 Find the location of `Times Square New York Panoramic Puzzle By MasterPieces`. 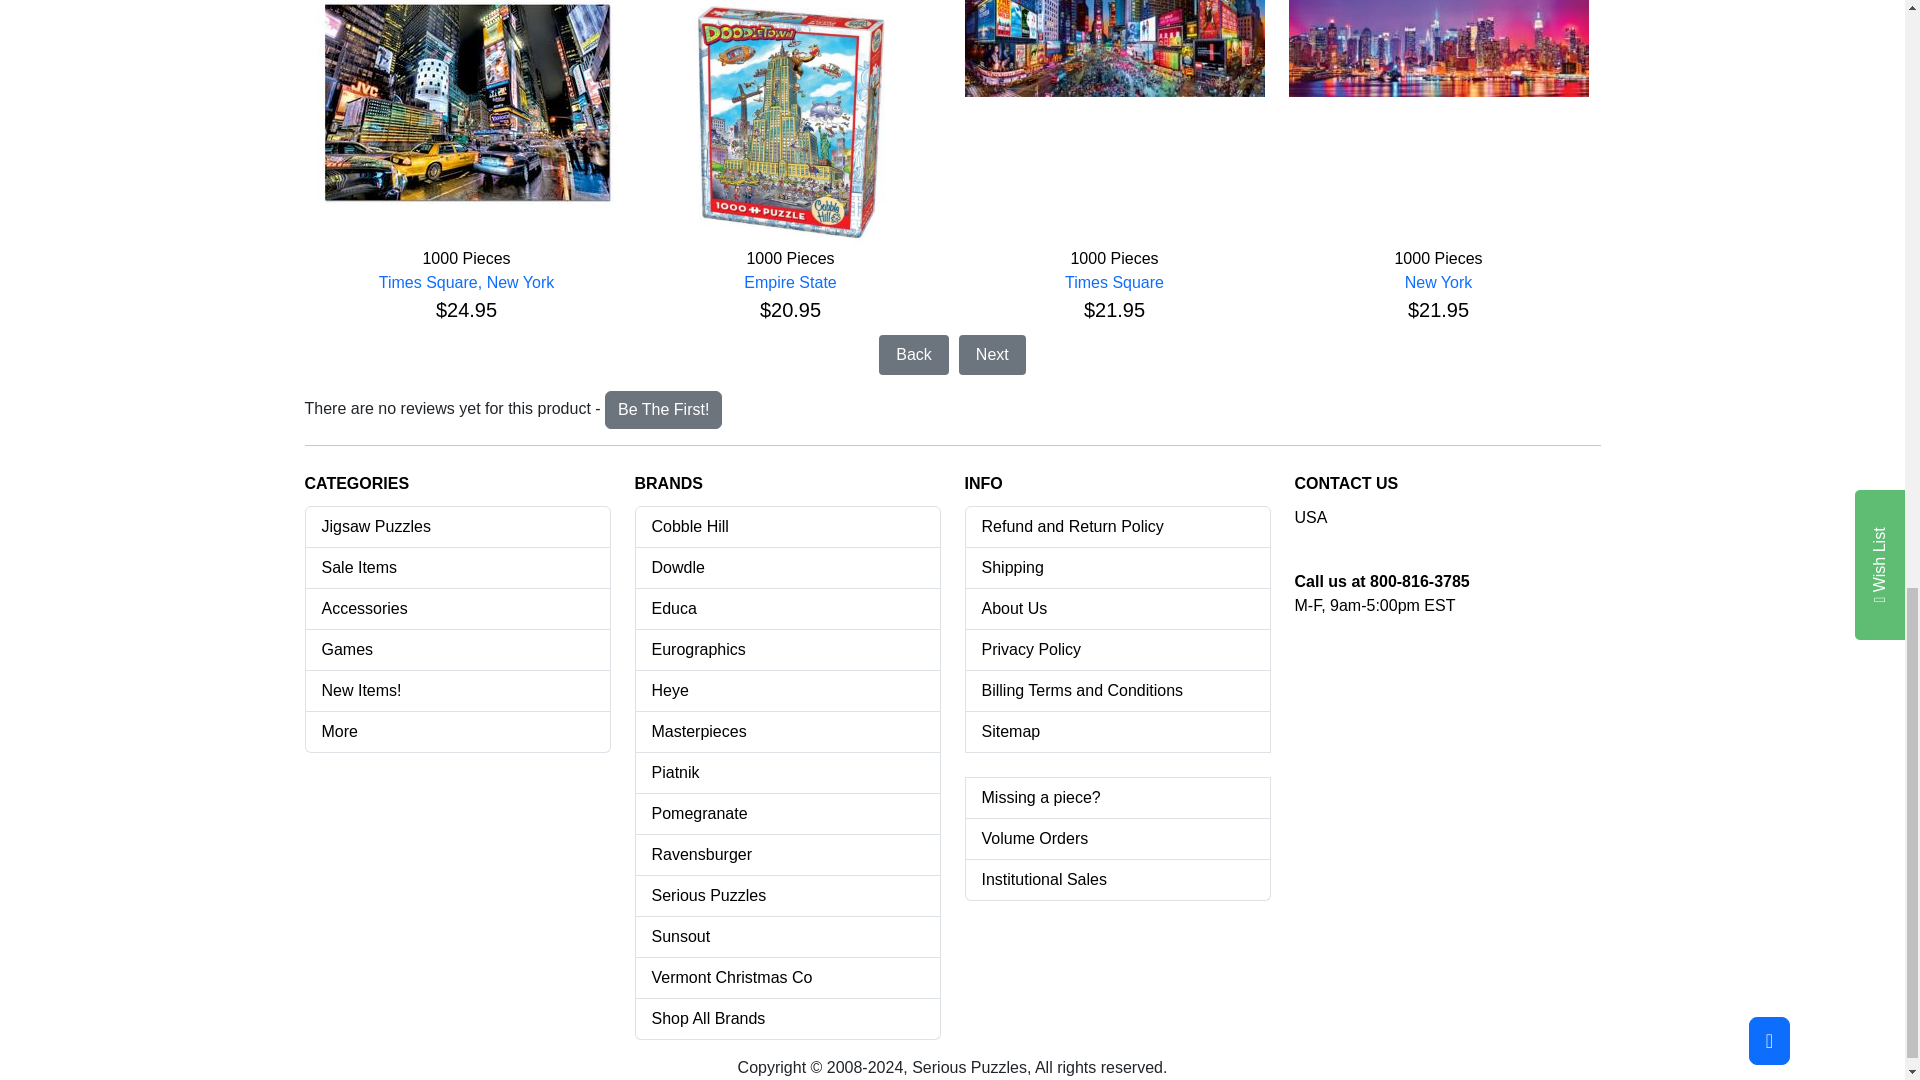

Times Square New York Panoramic Puzzle By MasterPieces is located at coordinates (1113, 48).